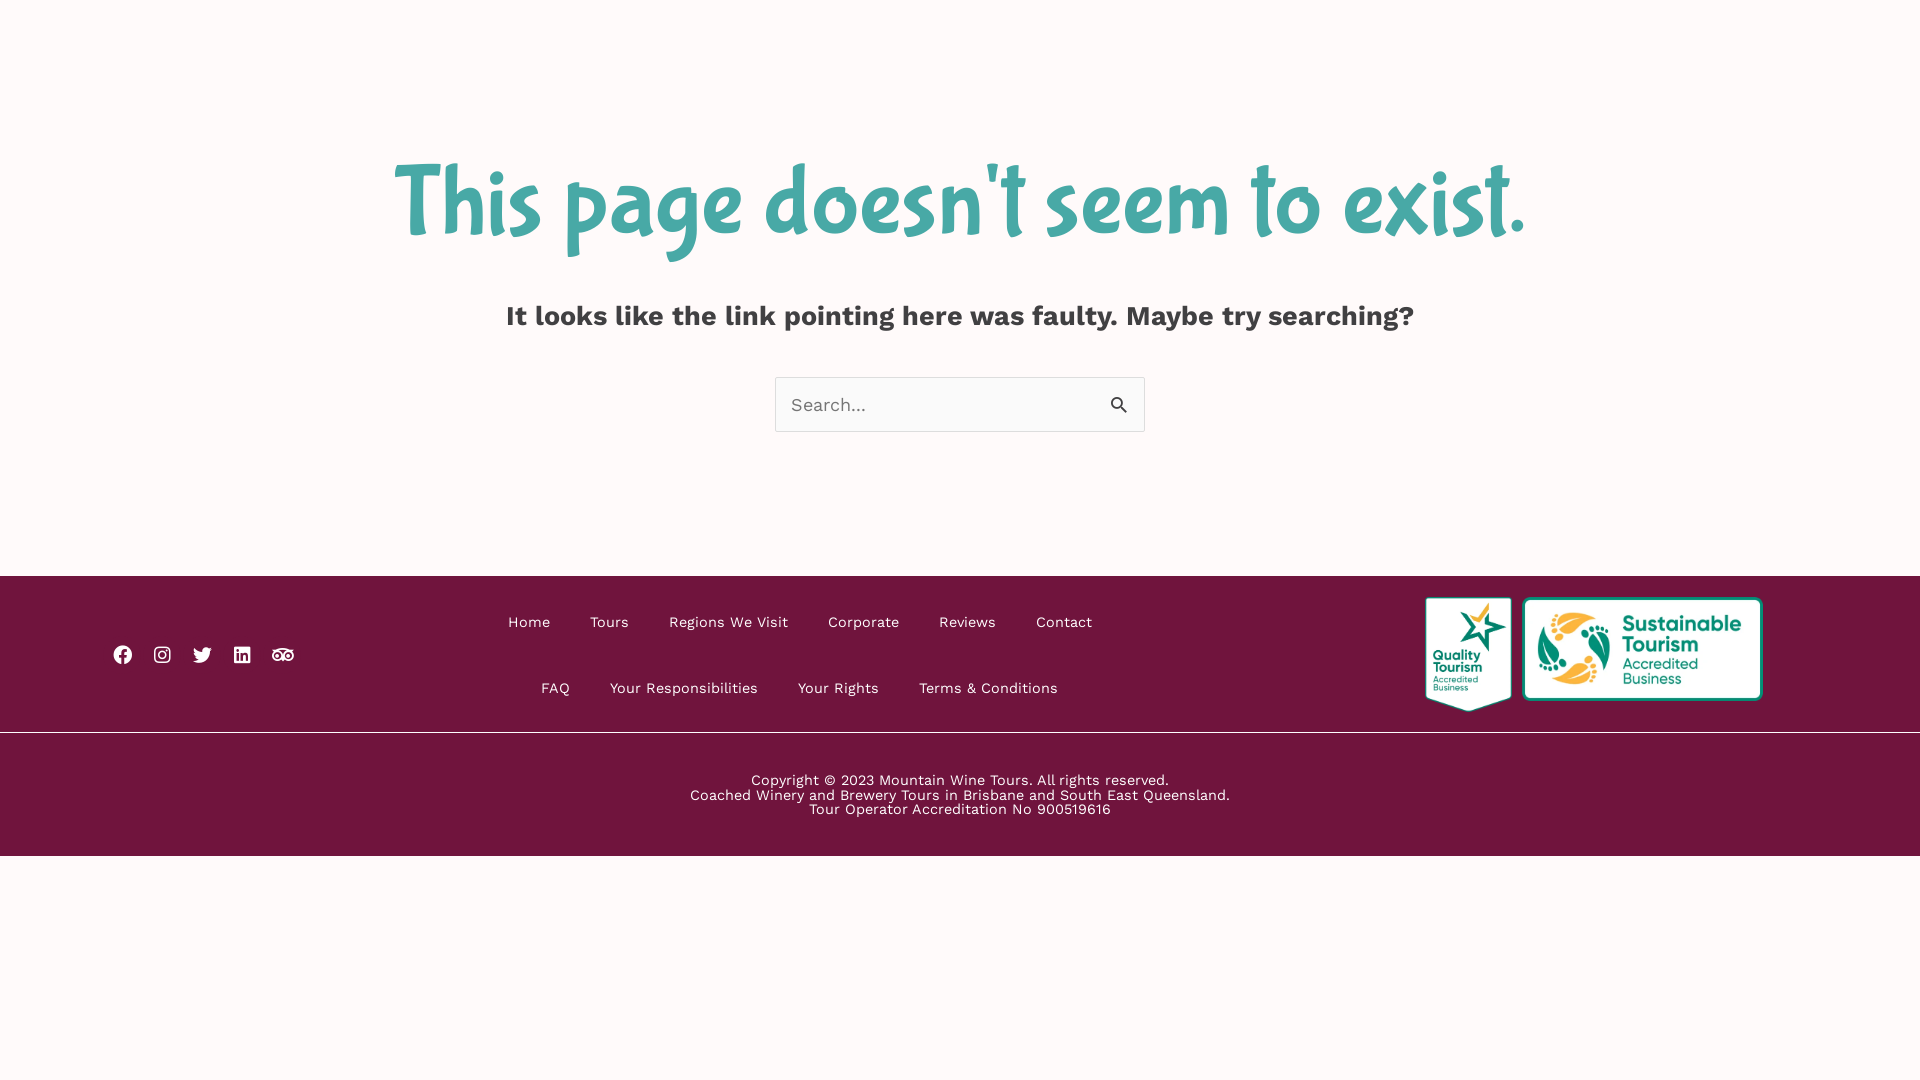 This screenshot has height=1080, width=1920. I want to click on Home, so click(529, 622).